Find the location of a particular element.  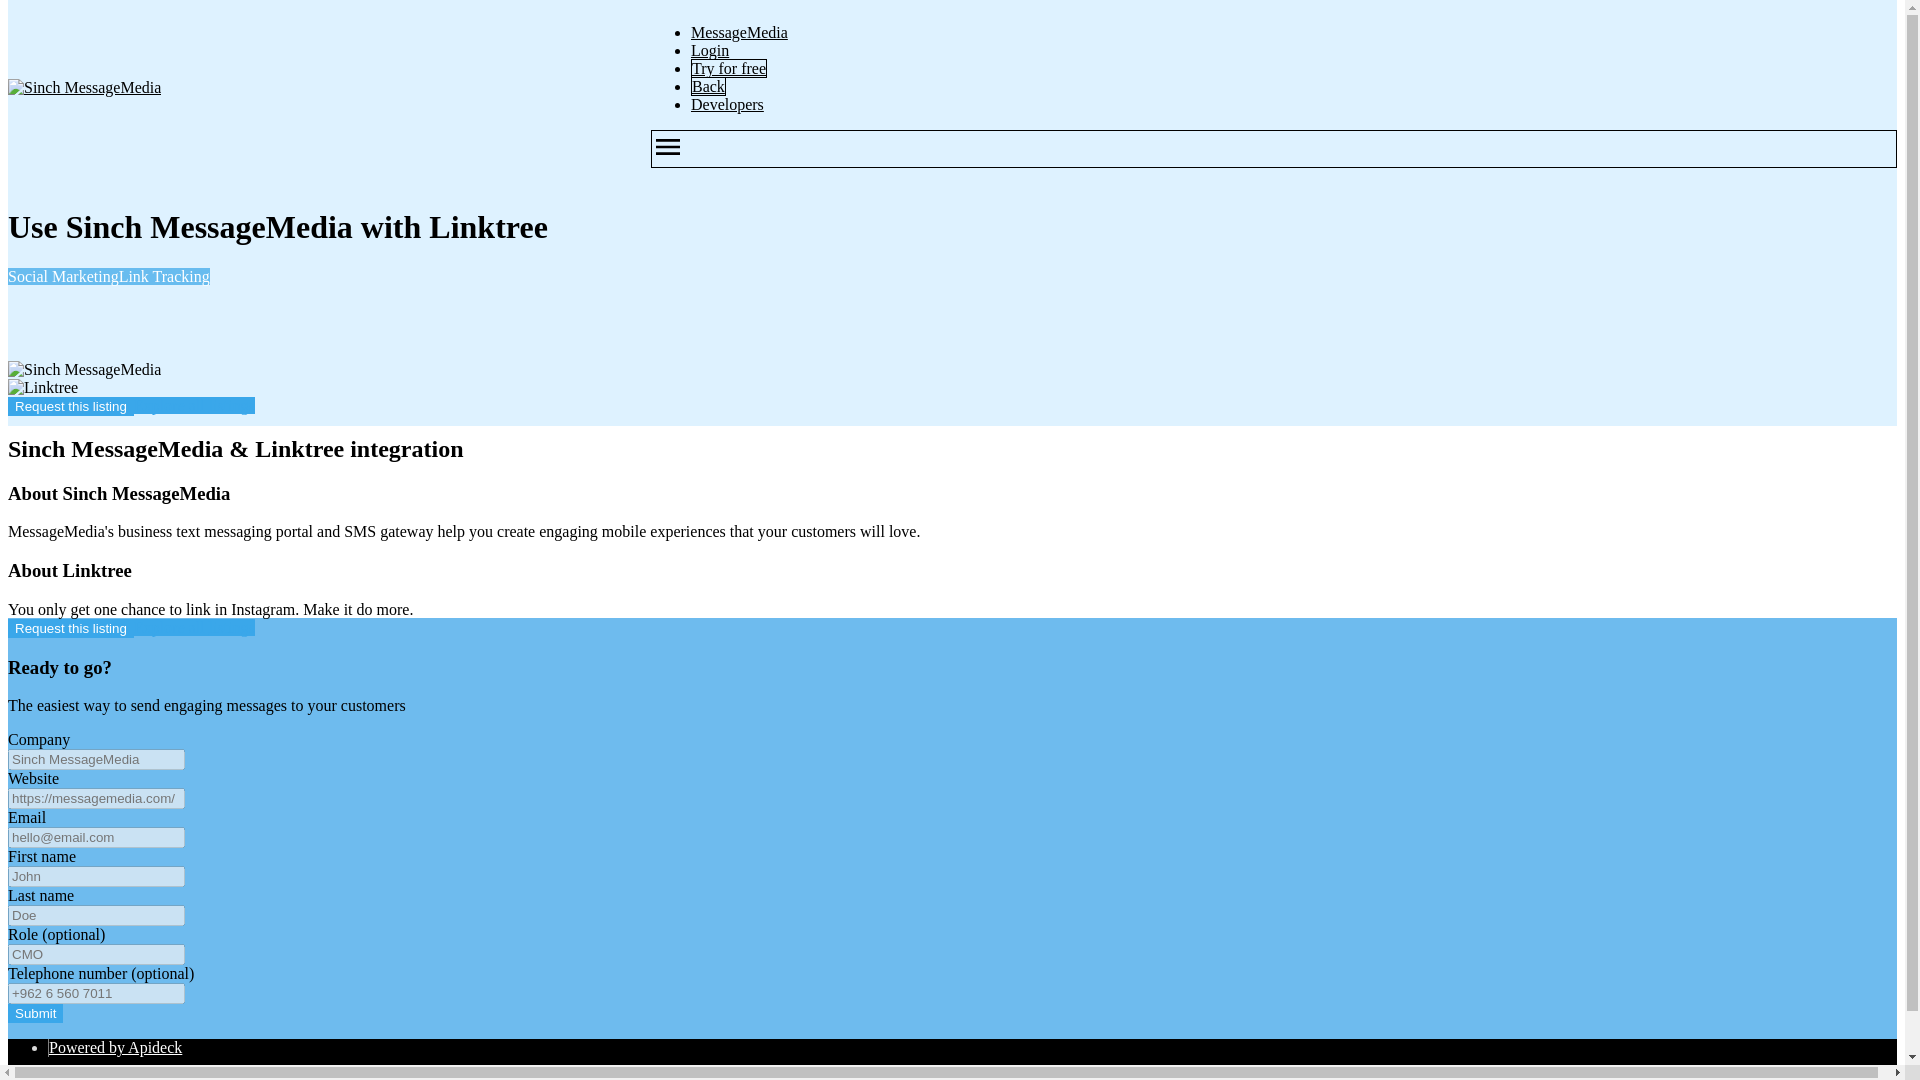

Login is located at coordinates (710, 50).